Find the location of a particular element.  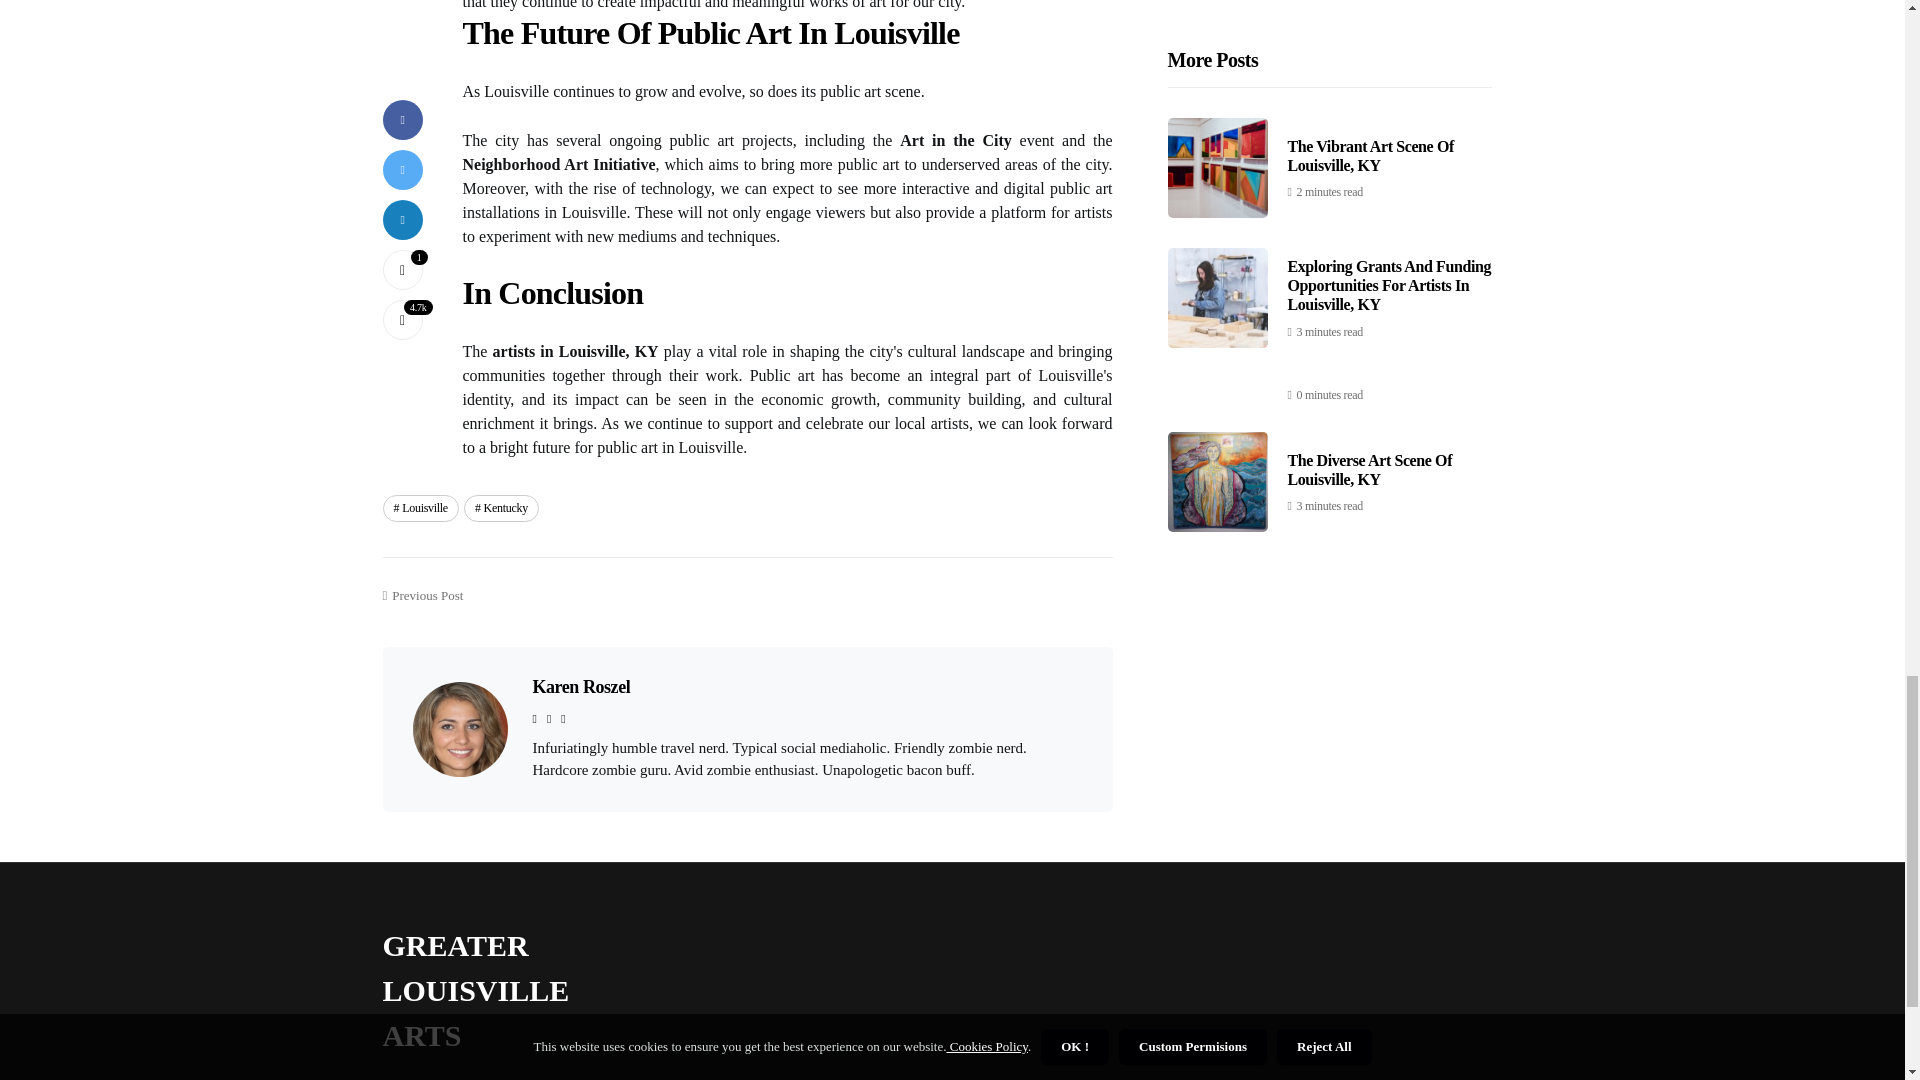

Previous Post is located at coordinates (422, 600).